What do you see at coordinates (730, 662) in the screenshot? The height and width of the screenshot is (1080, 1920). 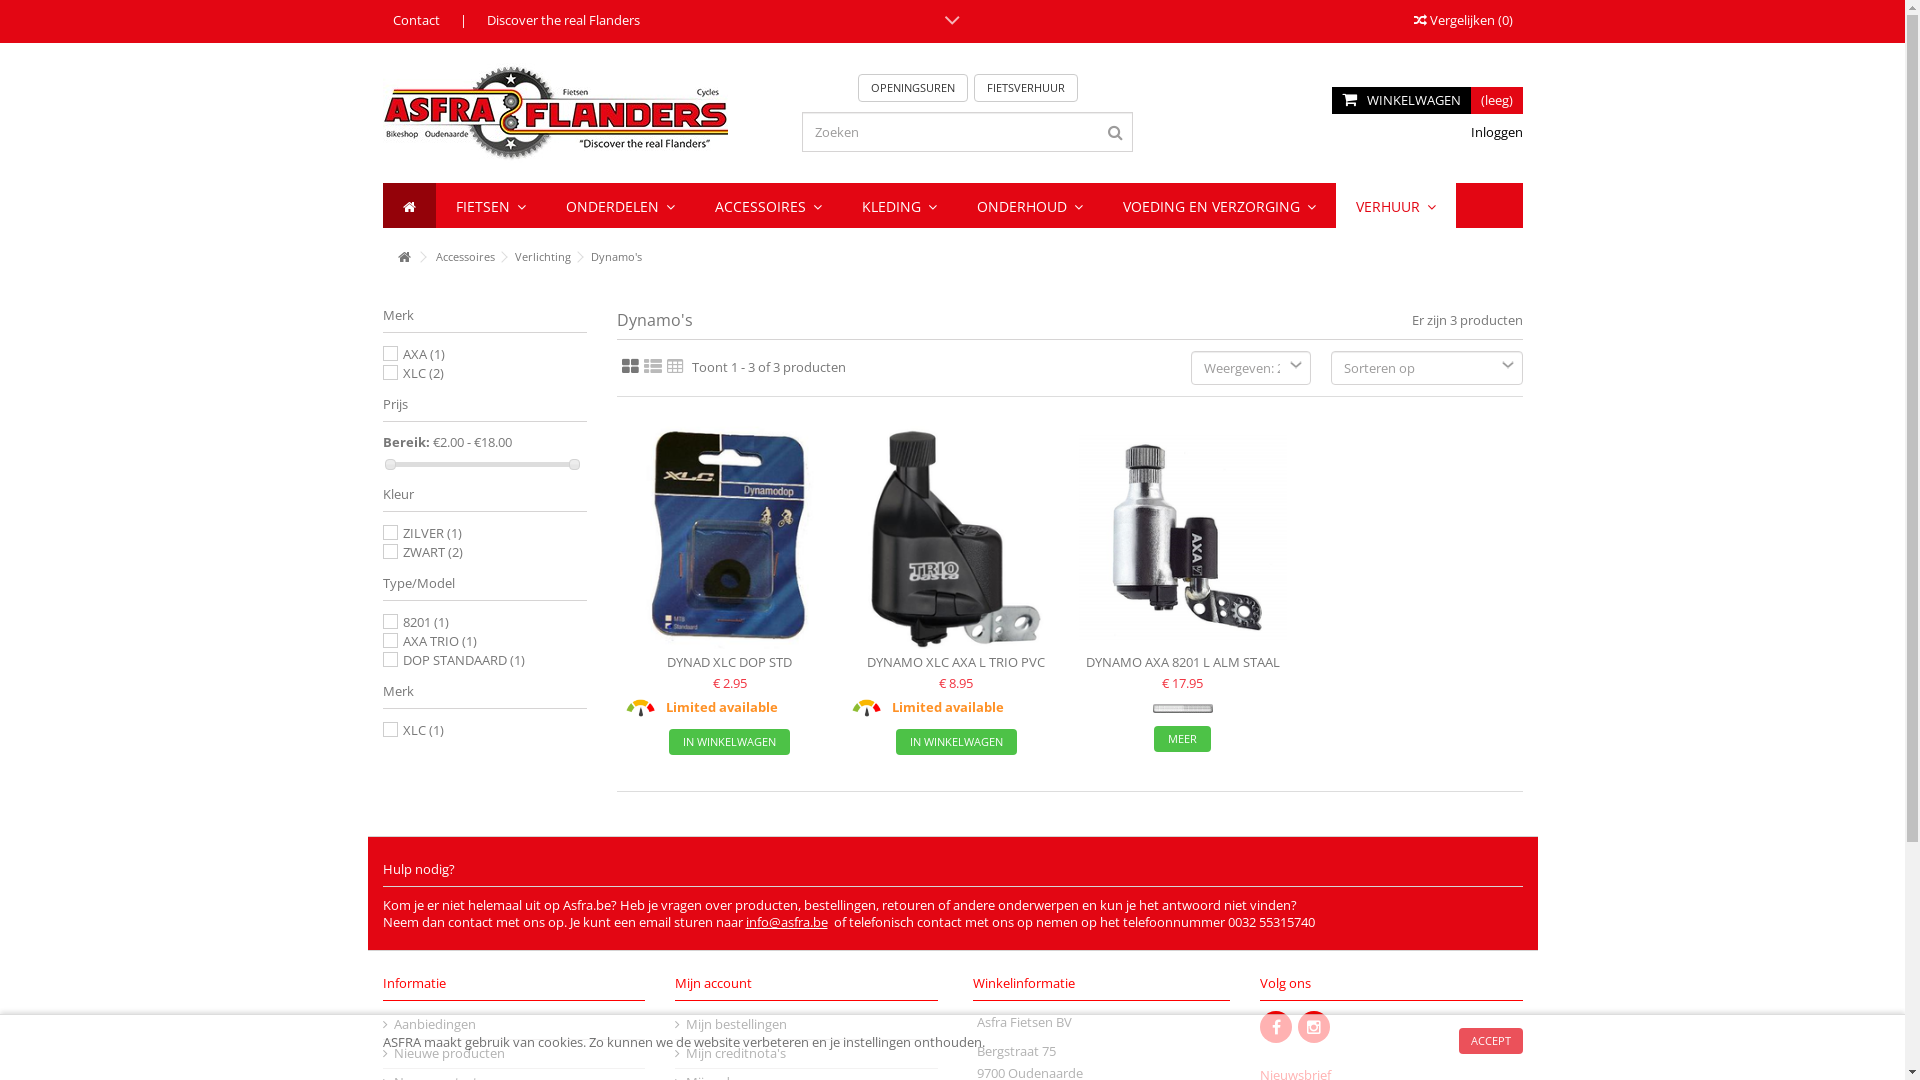 I see `DYNAD XLC DOP STD` at bounding box center [730, 662].